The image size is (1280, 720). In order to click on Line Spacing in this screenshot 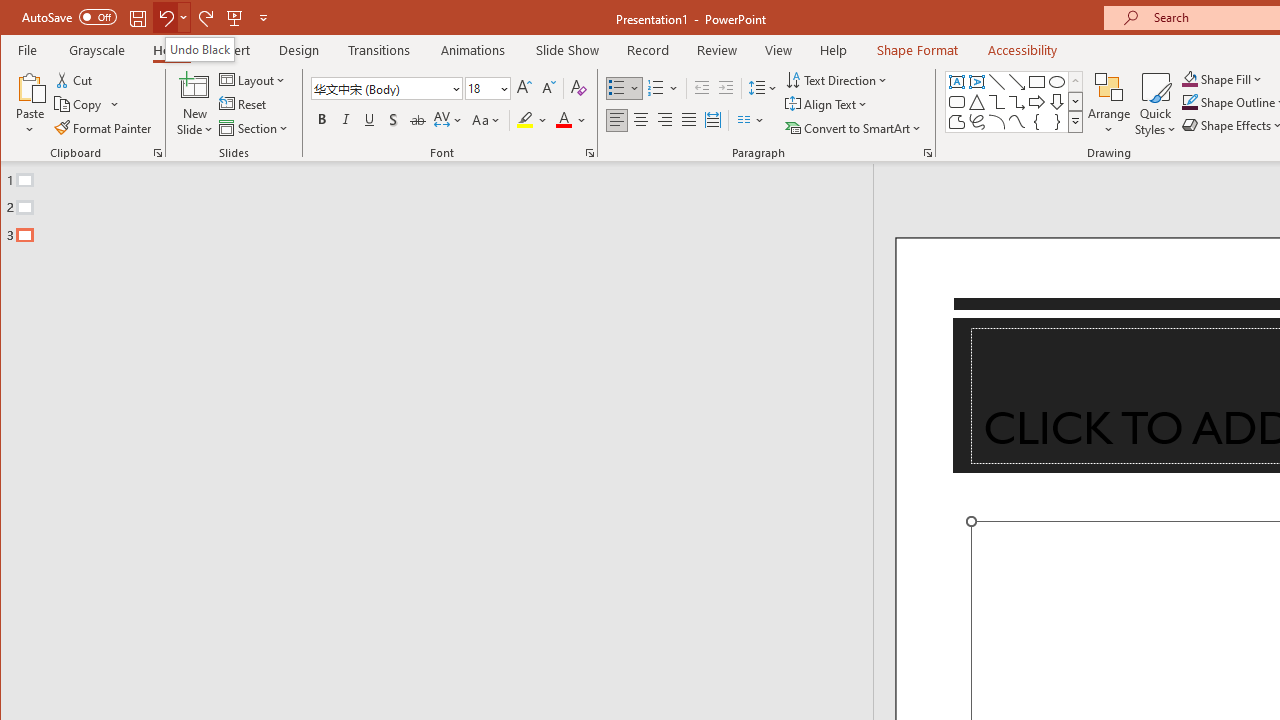, I will do `click(764, 88)`.